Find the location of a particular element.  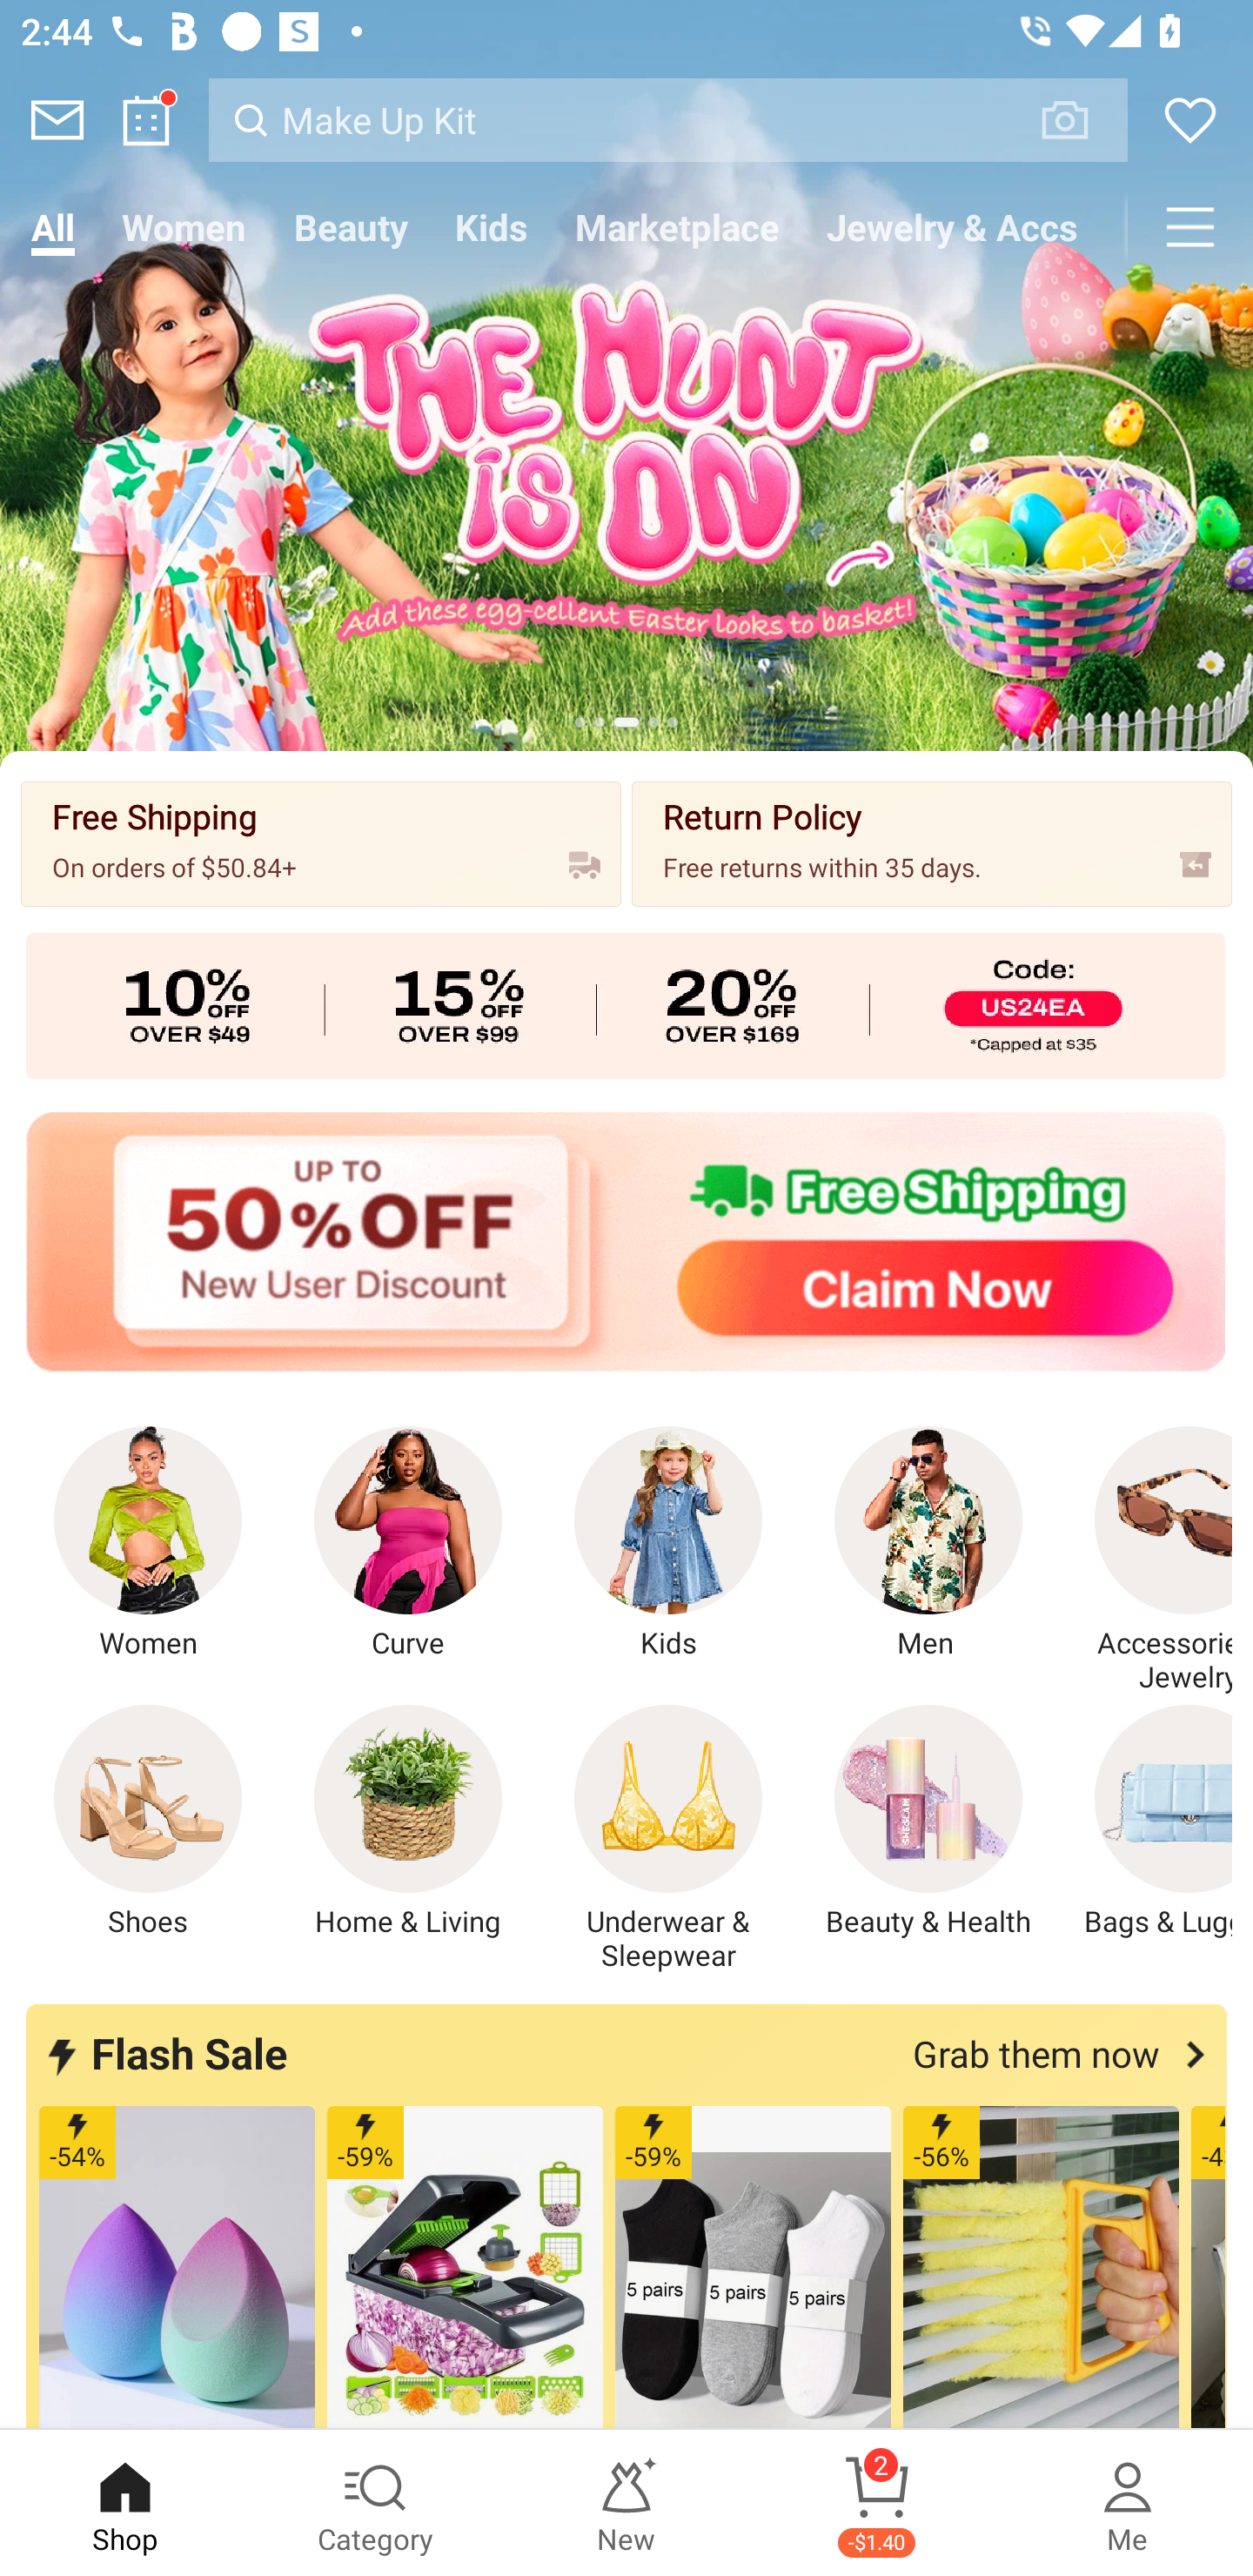

Home & Living is located at coordinates (408, 1822).